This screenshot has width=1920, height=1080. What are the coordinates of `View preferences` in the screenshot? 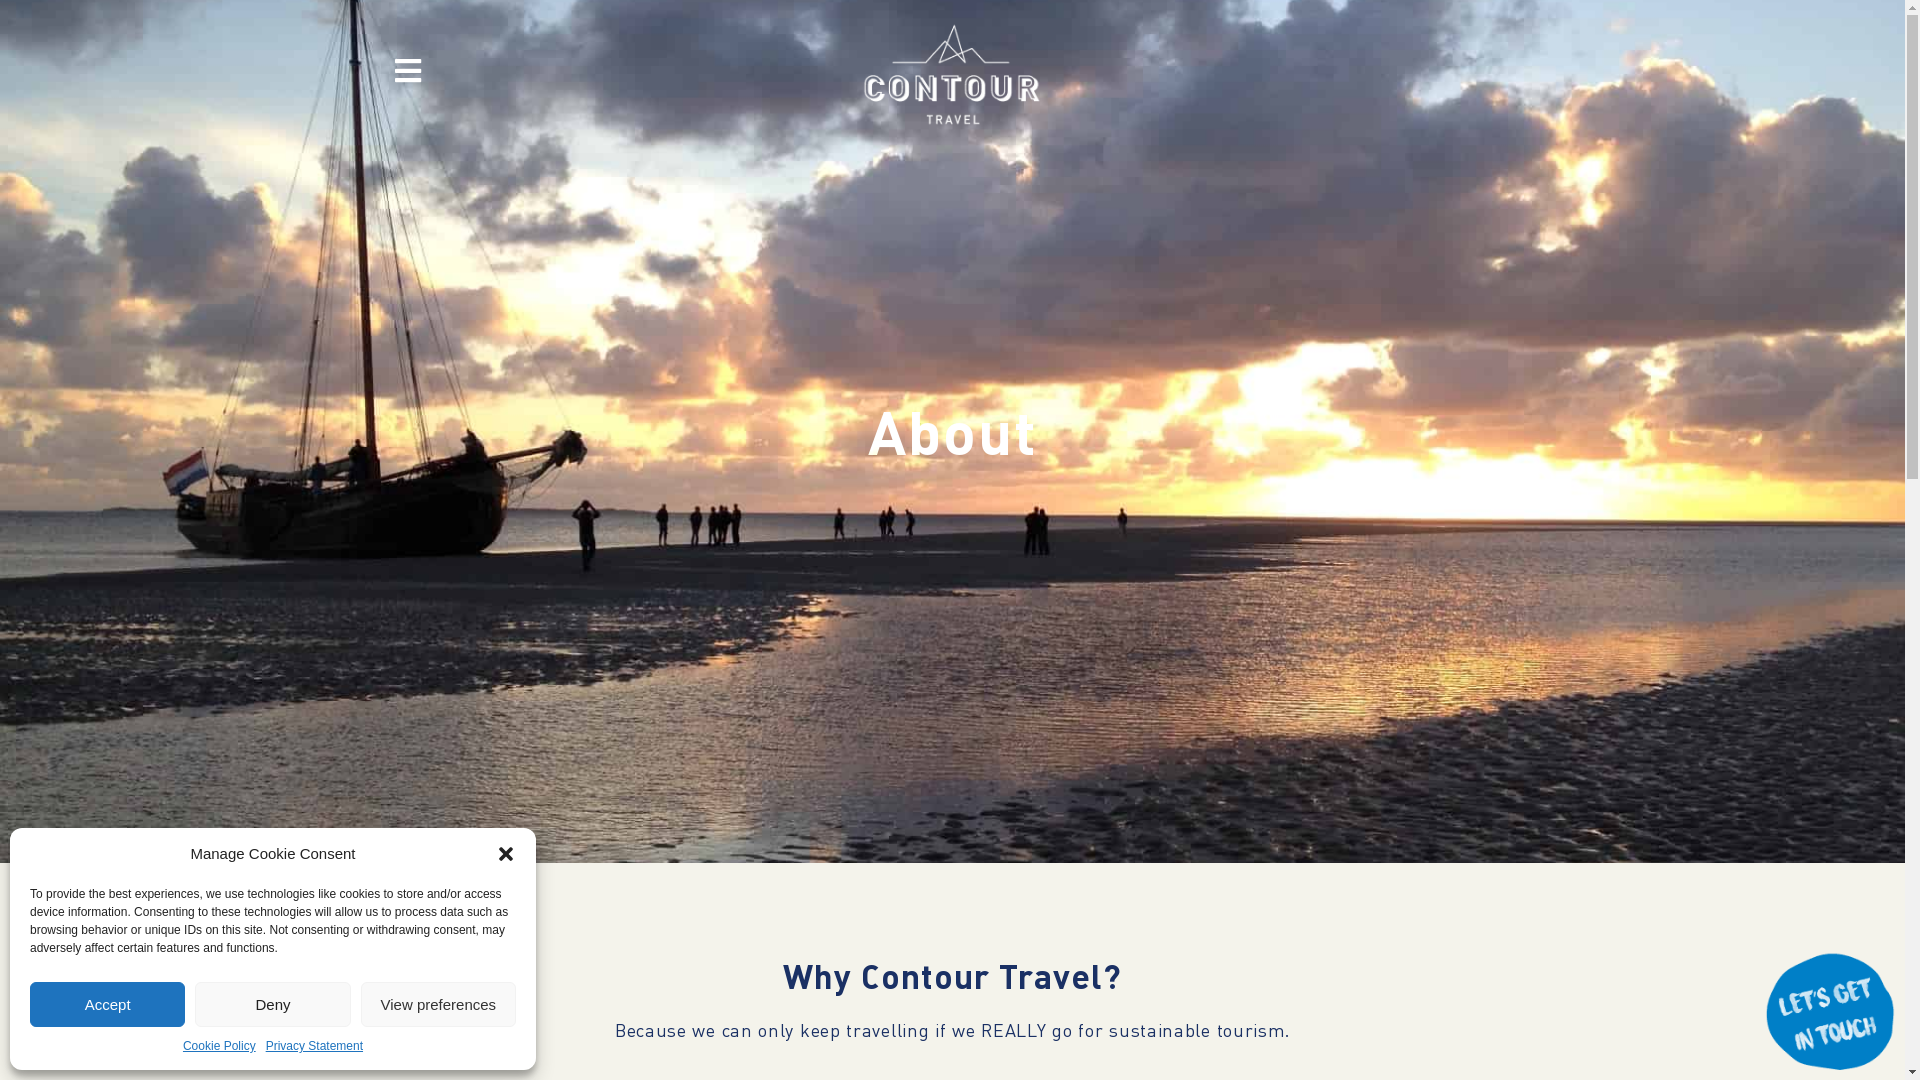 It's located at (438, 1004).